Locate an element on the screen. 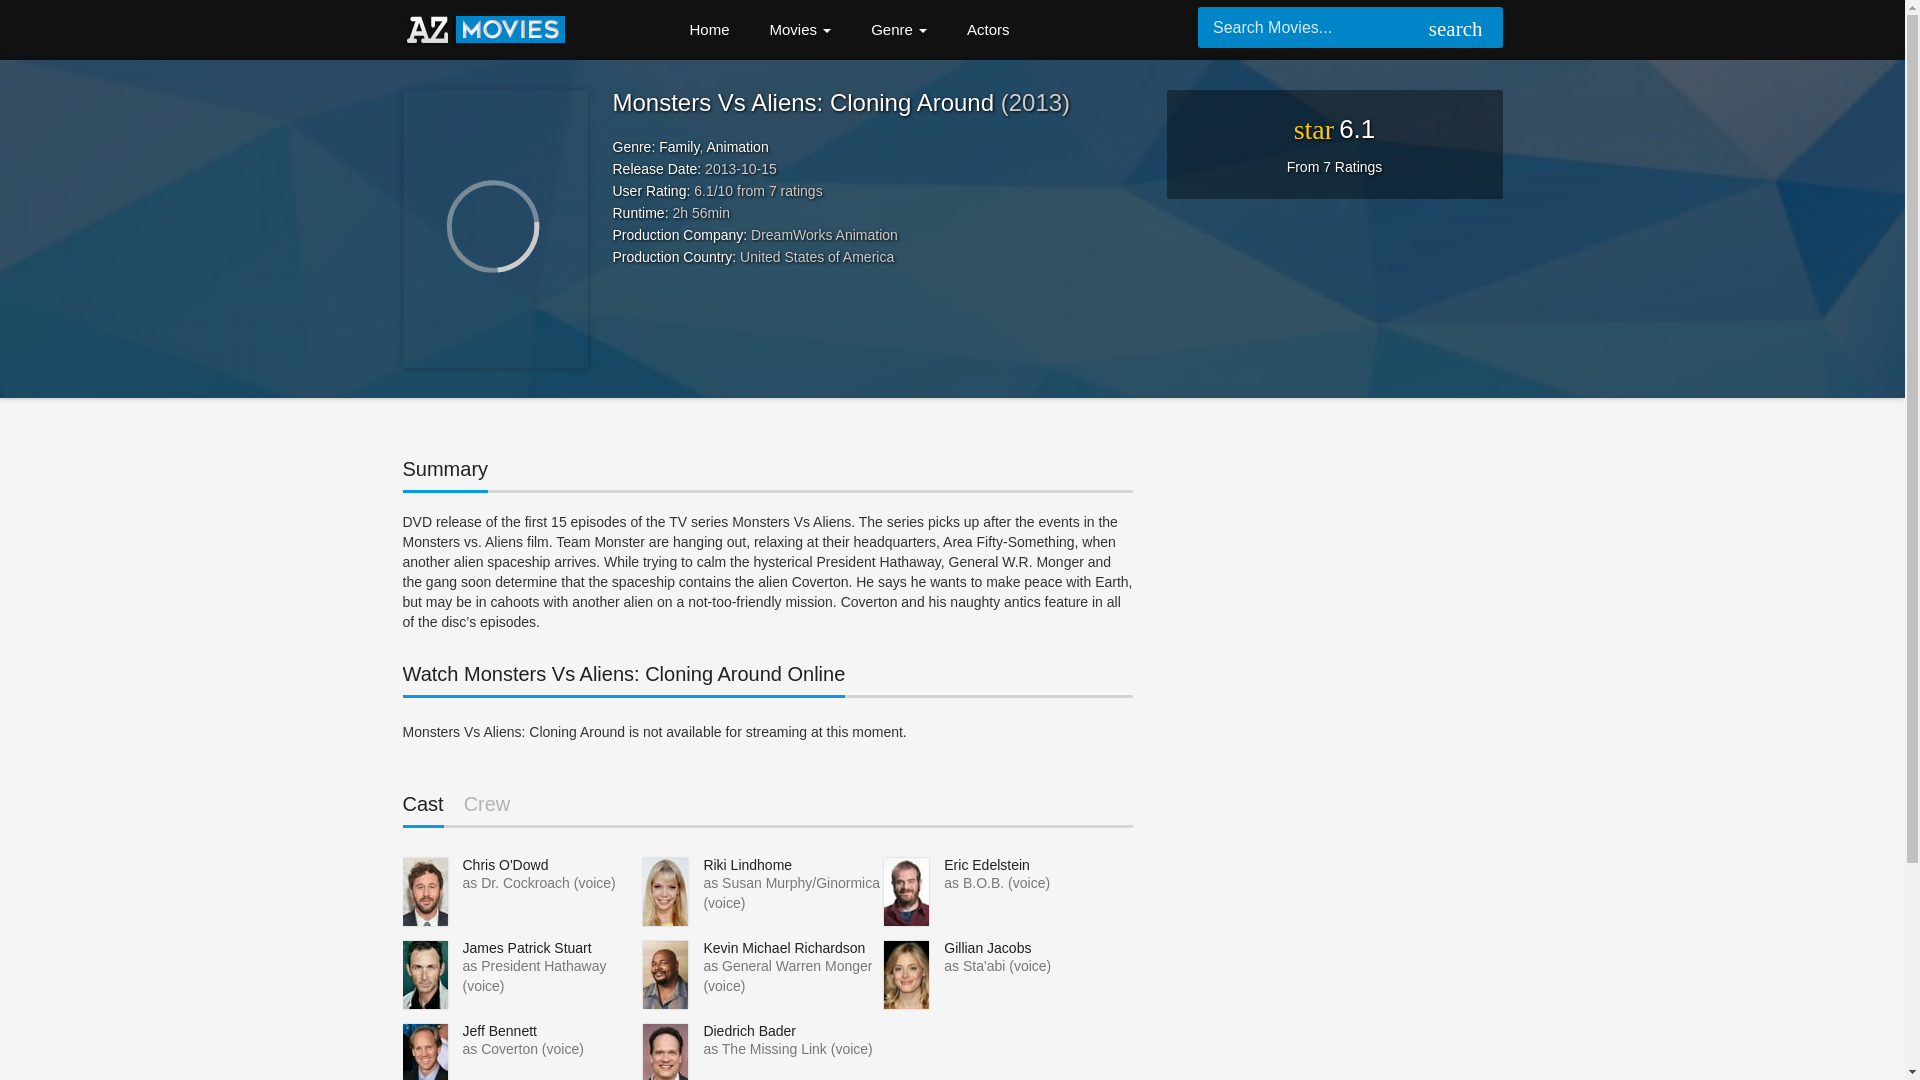 The width and height of the screenshot is (1920, 1080). Cast is located at coordinates (422, 810).